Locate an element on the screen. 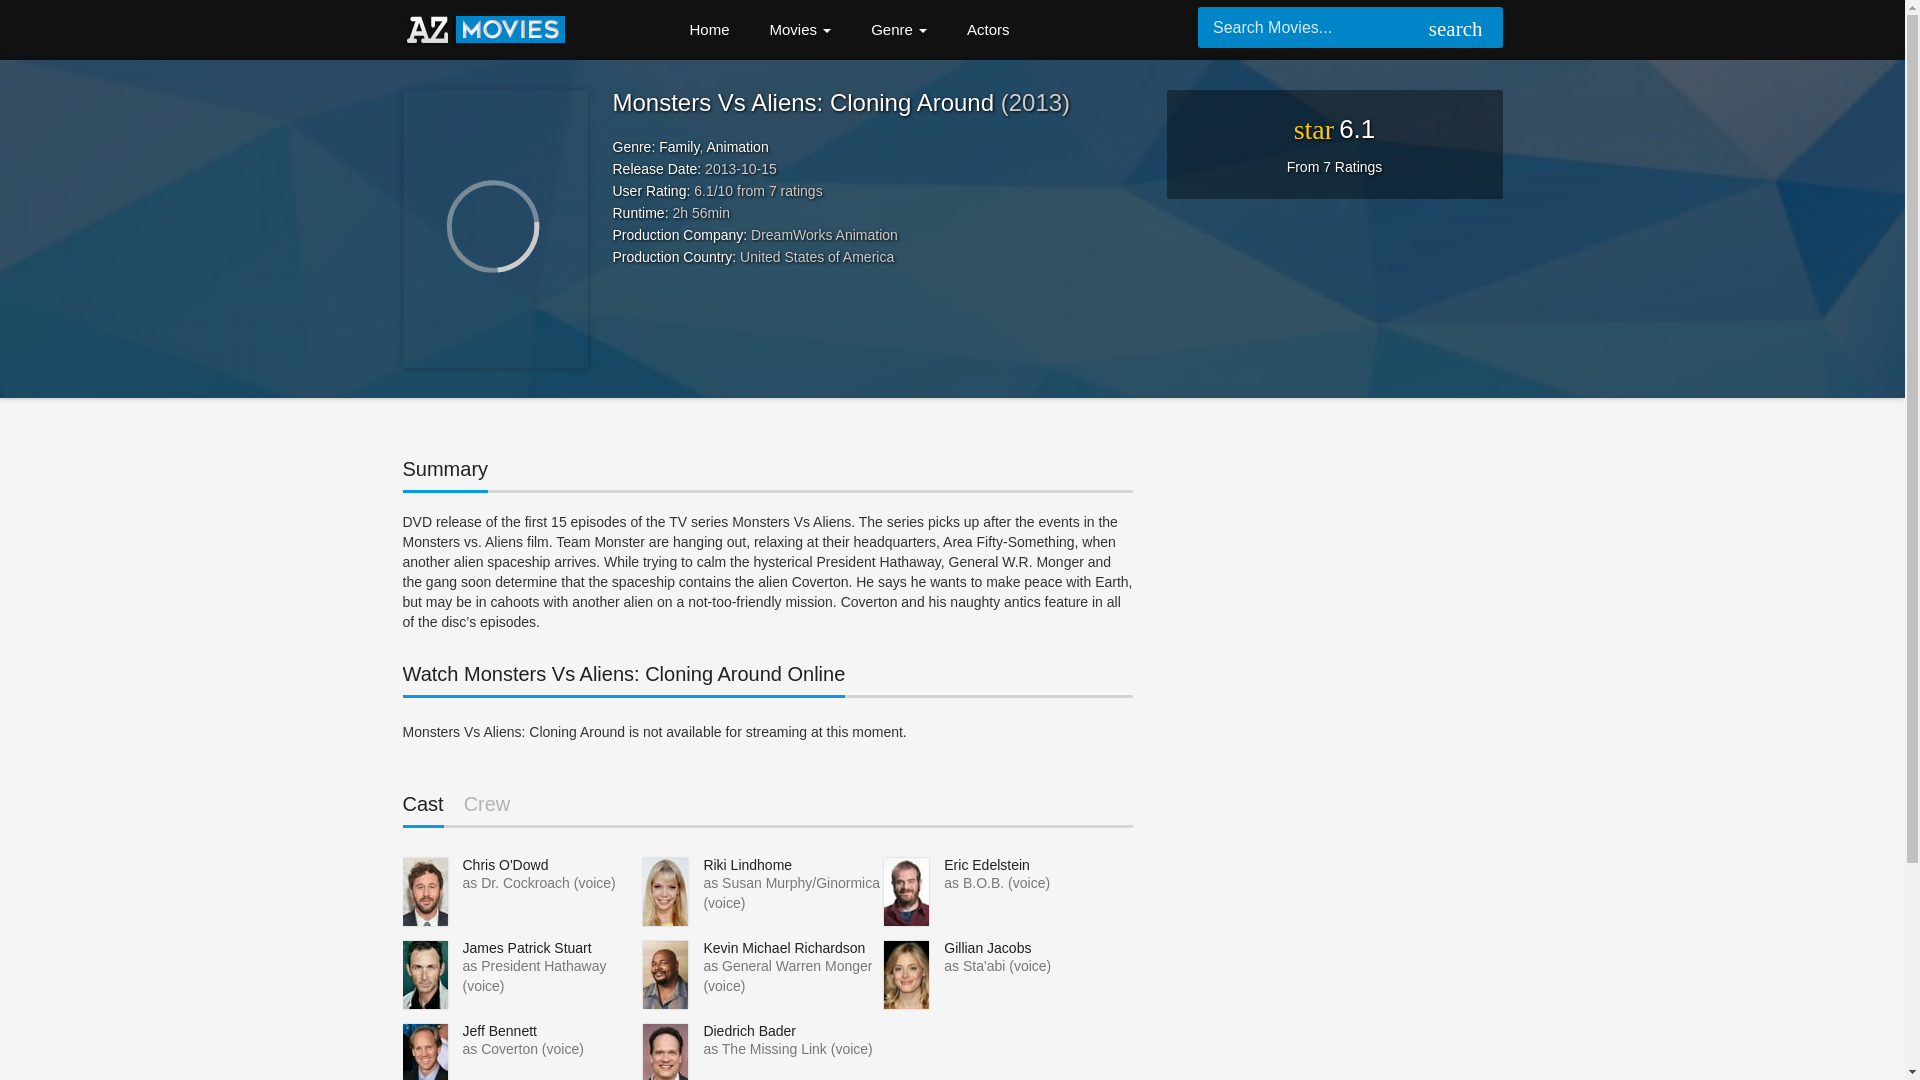 The width and height of the screenshot is (1920, 1080). Cast is located at coordinates (422, 810).